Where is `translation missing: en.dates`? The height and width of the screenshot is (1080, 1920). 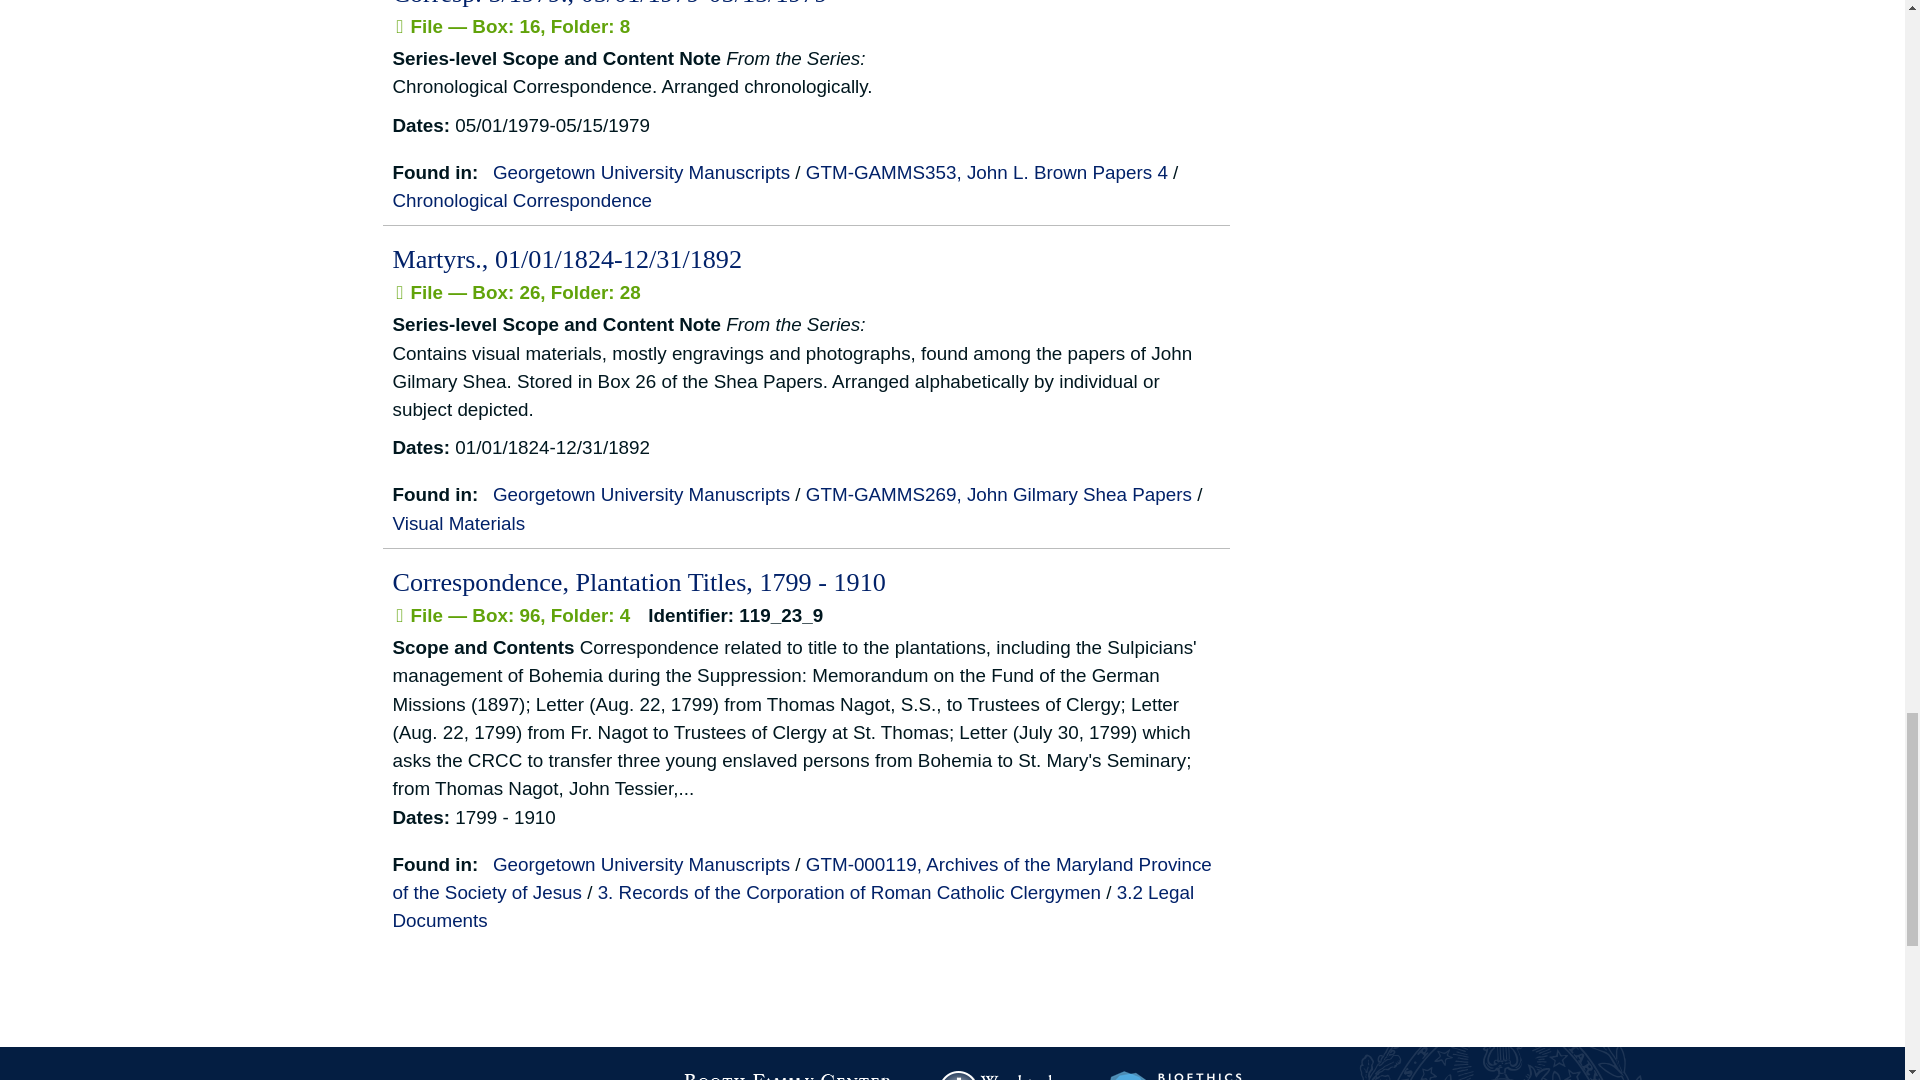
translation missing: en.dates is located at coordinates (417, 125).